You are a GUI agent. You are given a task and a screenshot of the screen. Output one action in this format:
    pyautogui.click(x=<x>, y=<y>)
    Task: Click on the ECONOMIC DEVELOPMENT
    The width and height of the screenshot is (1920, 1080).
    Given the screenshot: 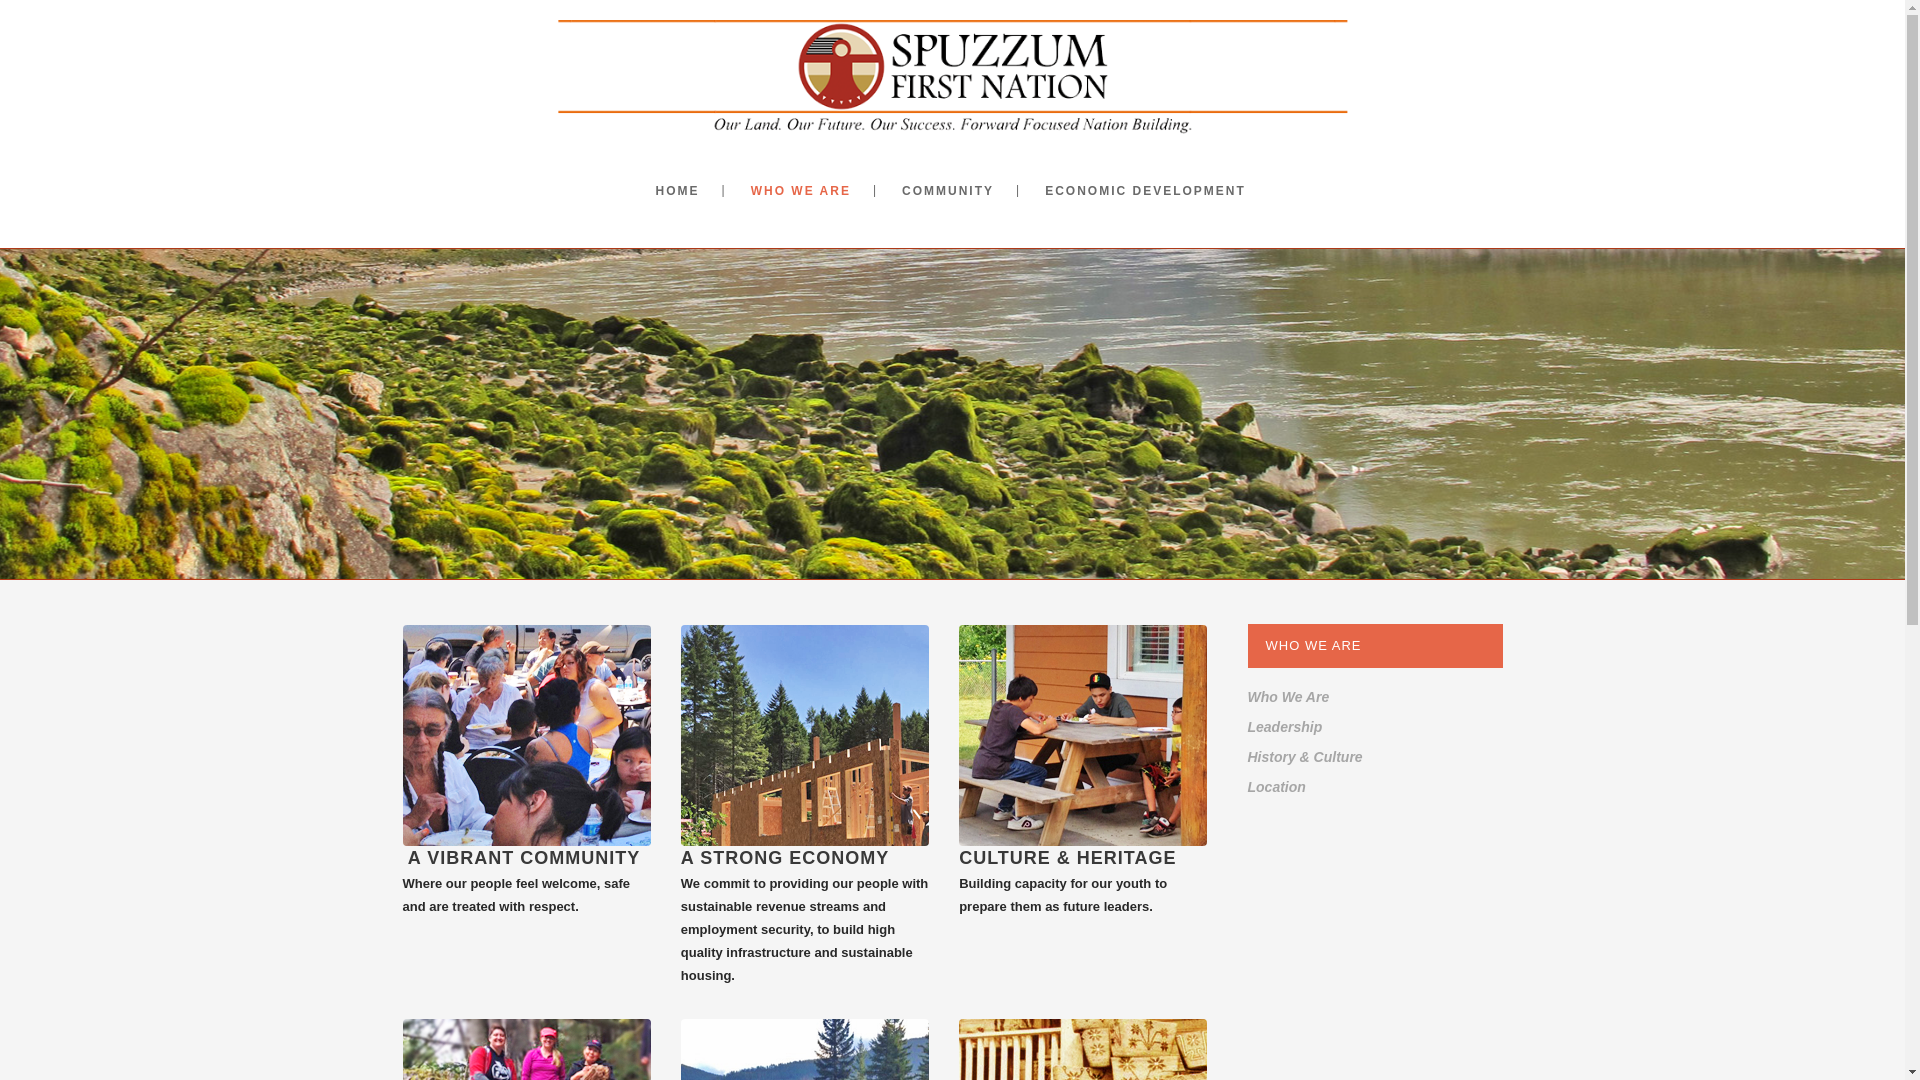 What is the action you would take?
    pyautogui.click(x=1145, y=190)
    